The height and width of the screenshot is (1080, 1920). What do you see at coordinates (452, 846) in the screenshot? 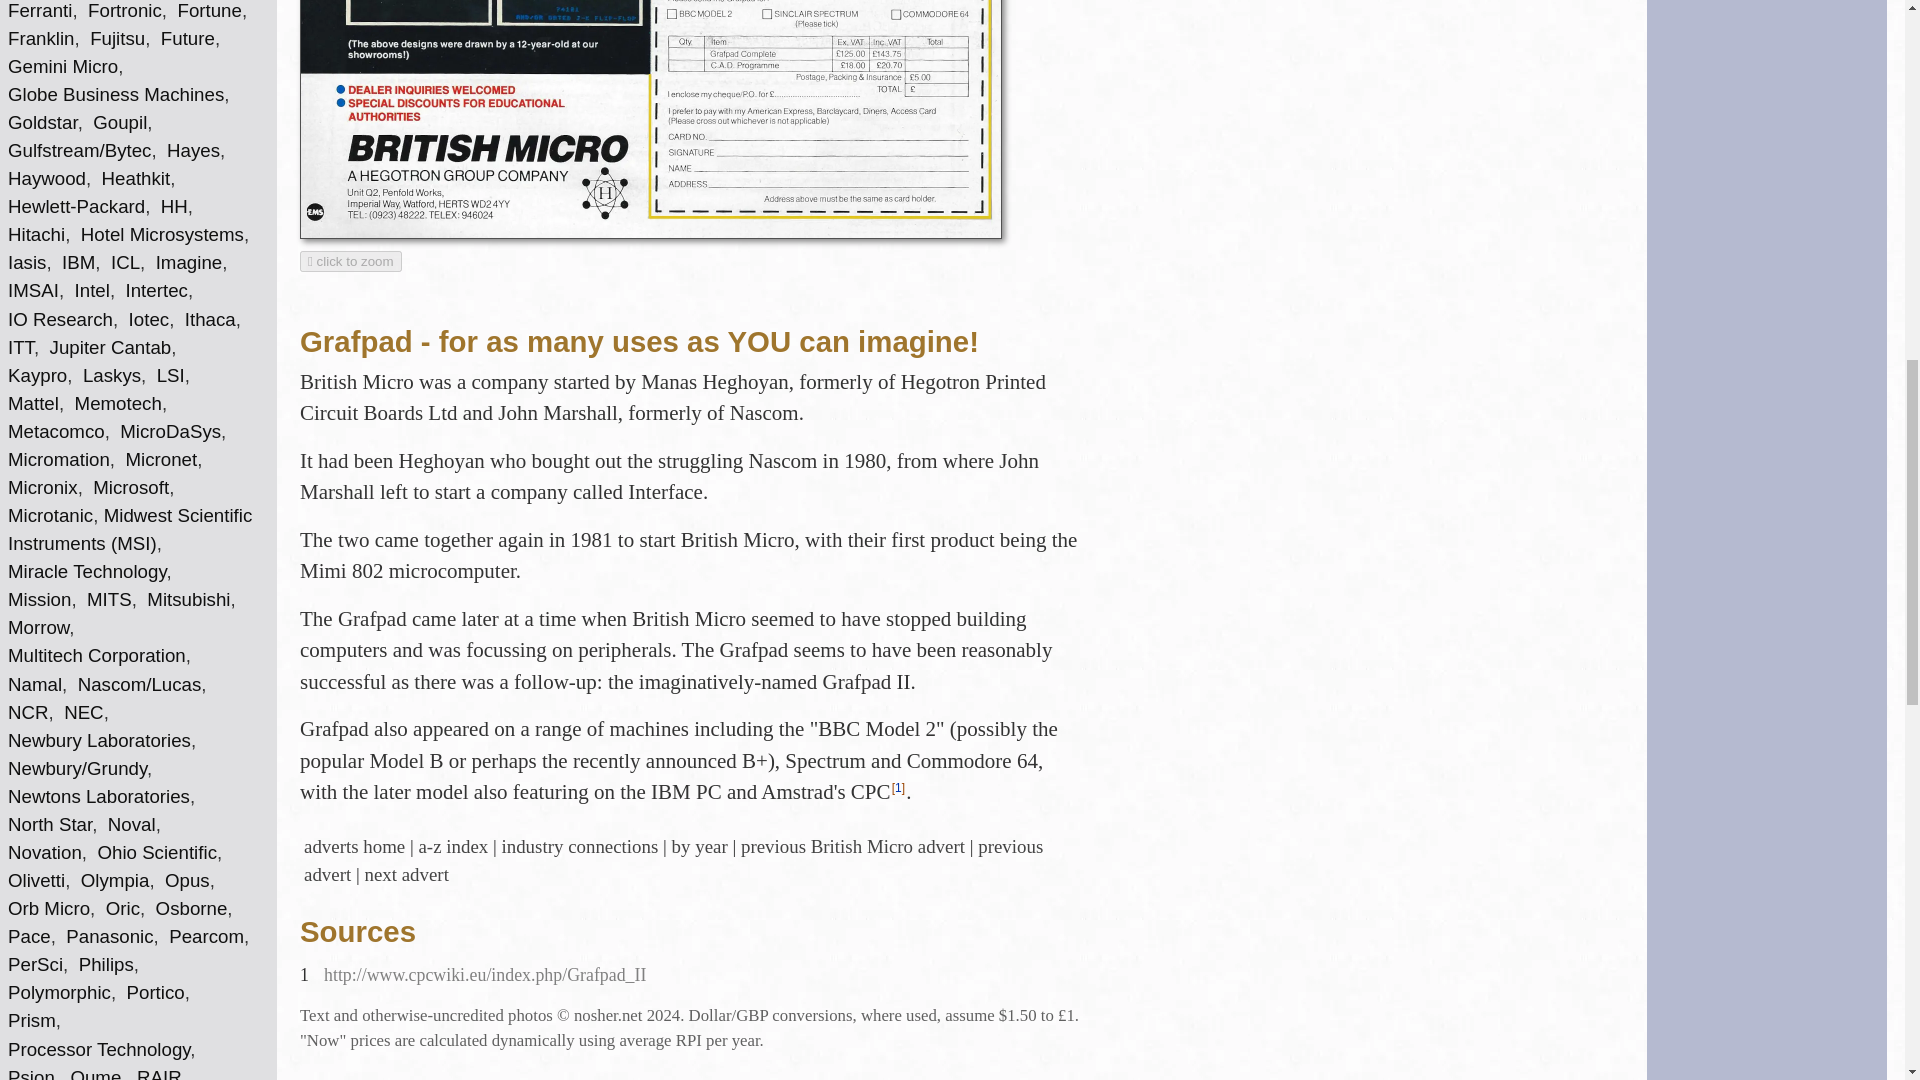
I see `a-z index` at bounding box center [452, 846].